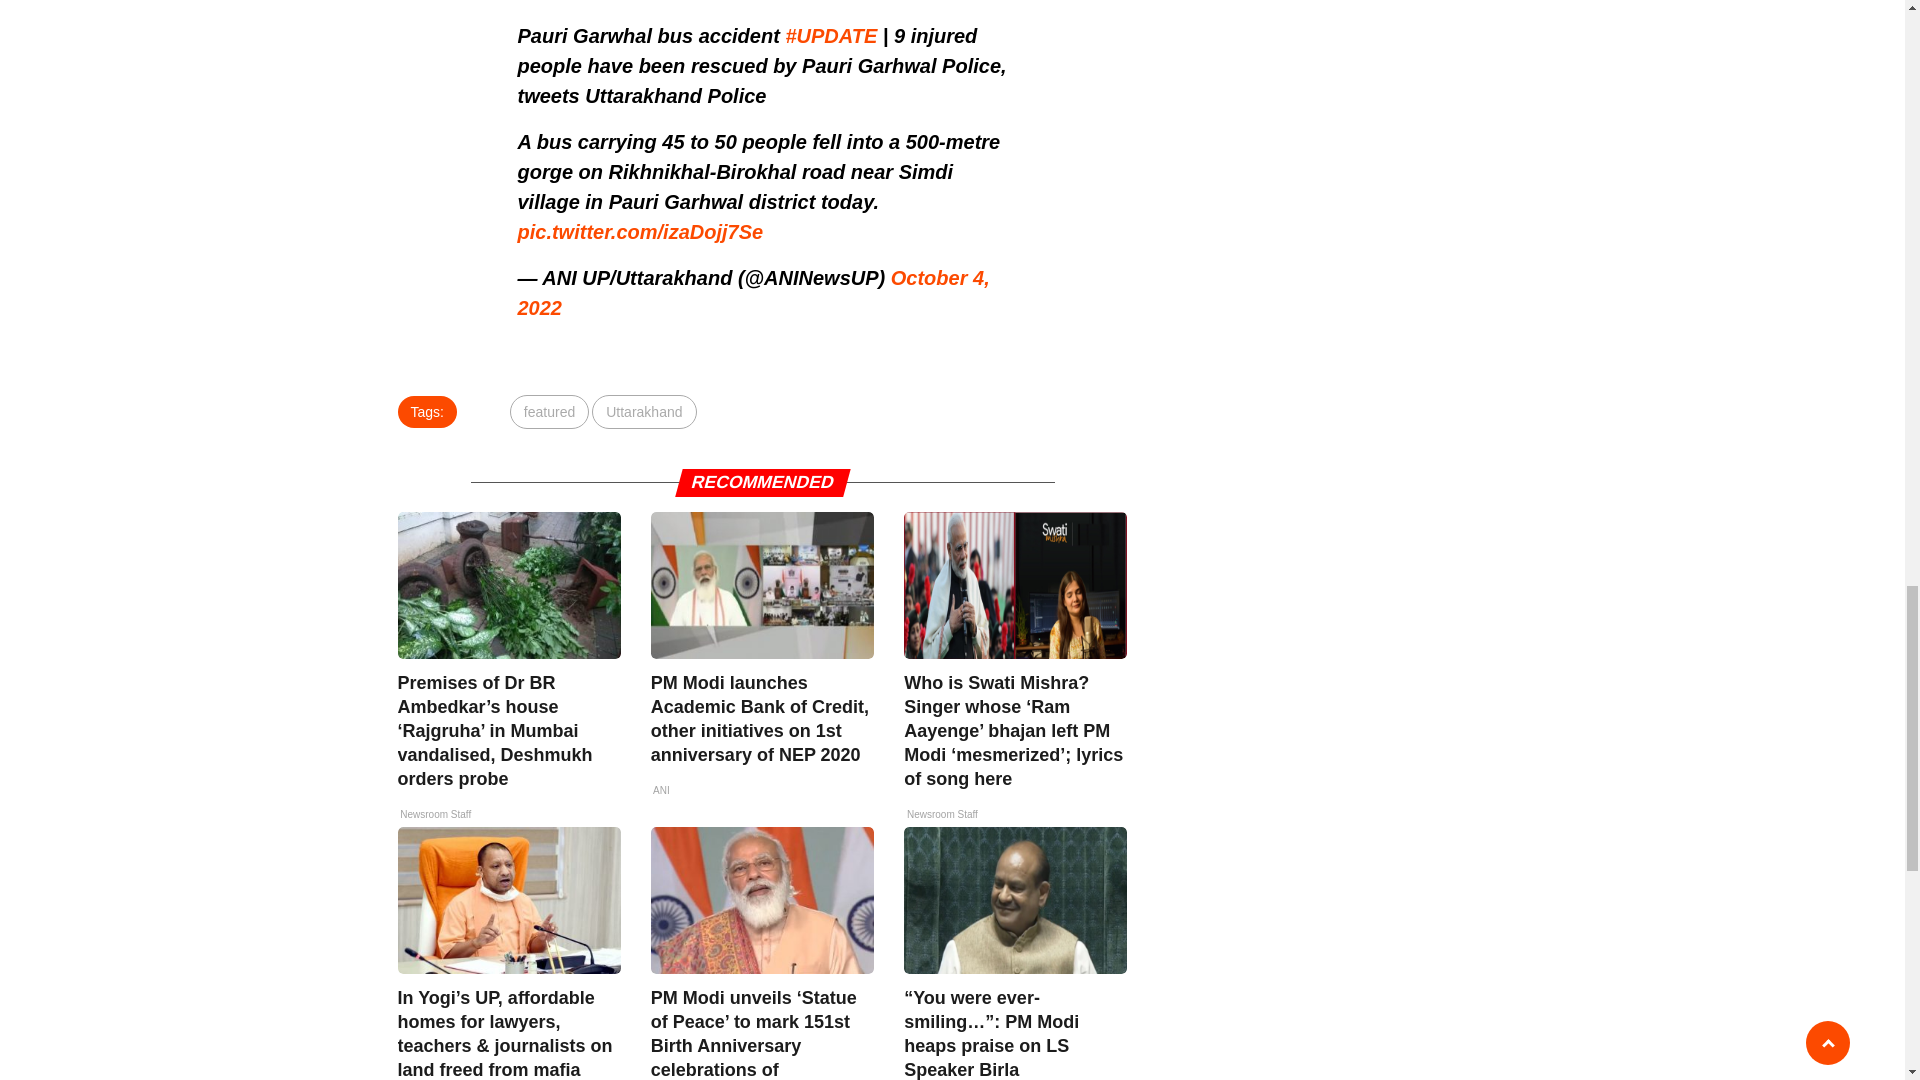 This screenshot has height=1080, width=1920. I want to click on Uttarakhand, so click(643, 412).